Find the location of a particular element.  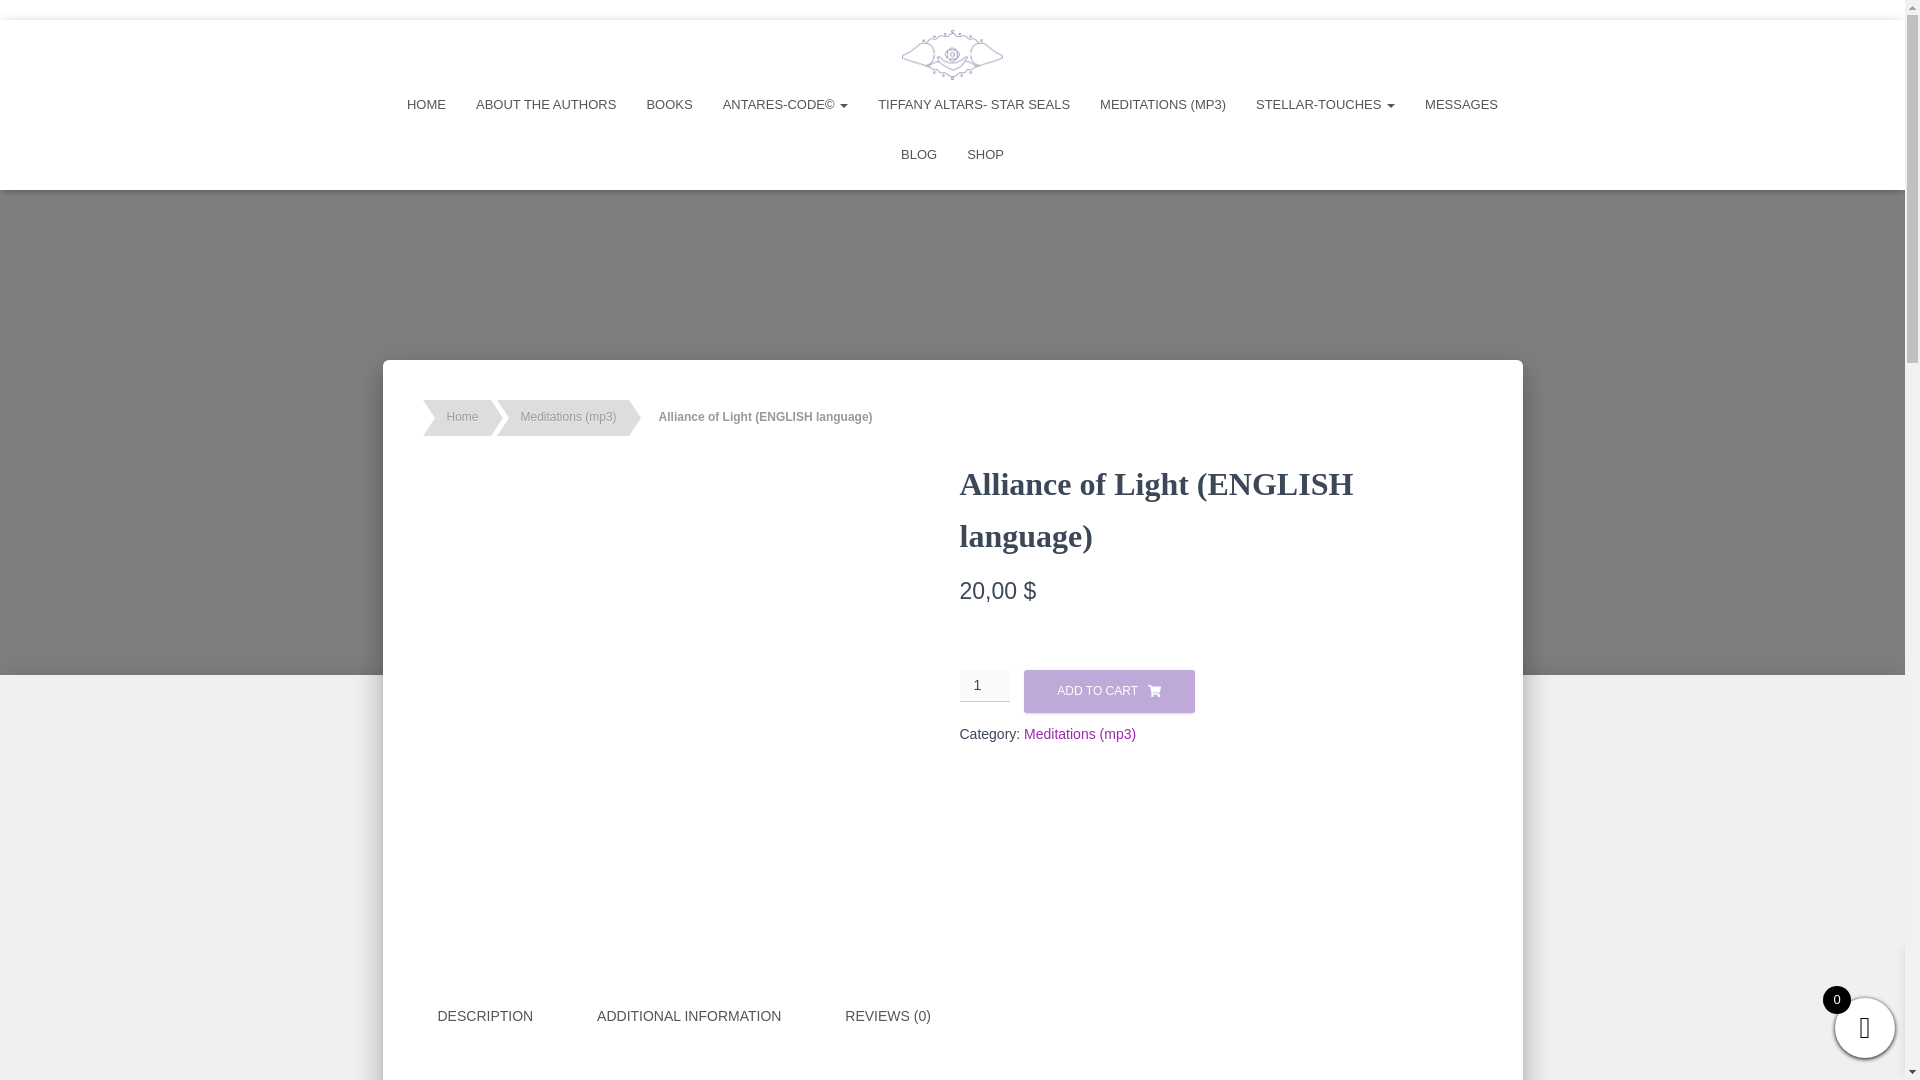

STELLAR-TOUCHES is located at coordinates (1324, 104).